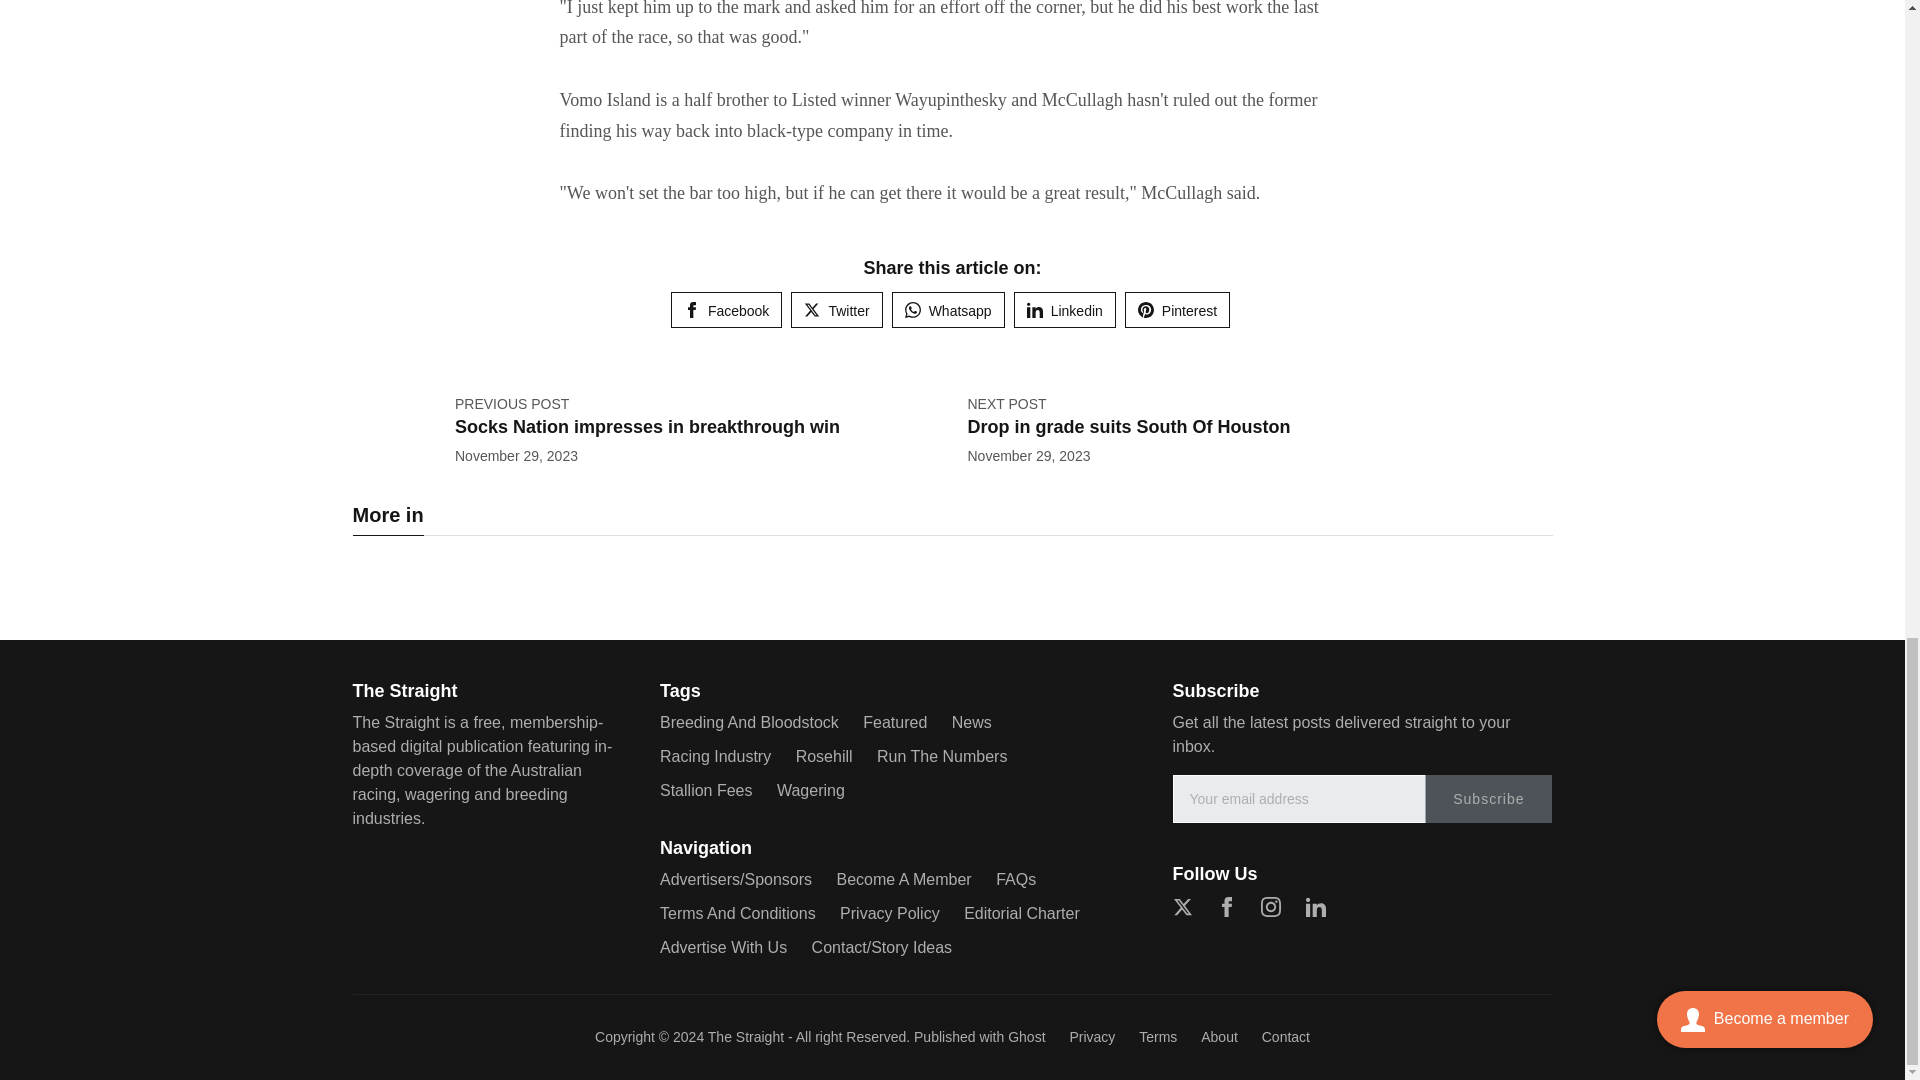 This screenshot has height=1080, width=1920. Describe the element at coordinates (1064, 310) in the screenshot. I see `Share on Linkedin` at that location.